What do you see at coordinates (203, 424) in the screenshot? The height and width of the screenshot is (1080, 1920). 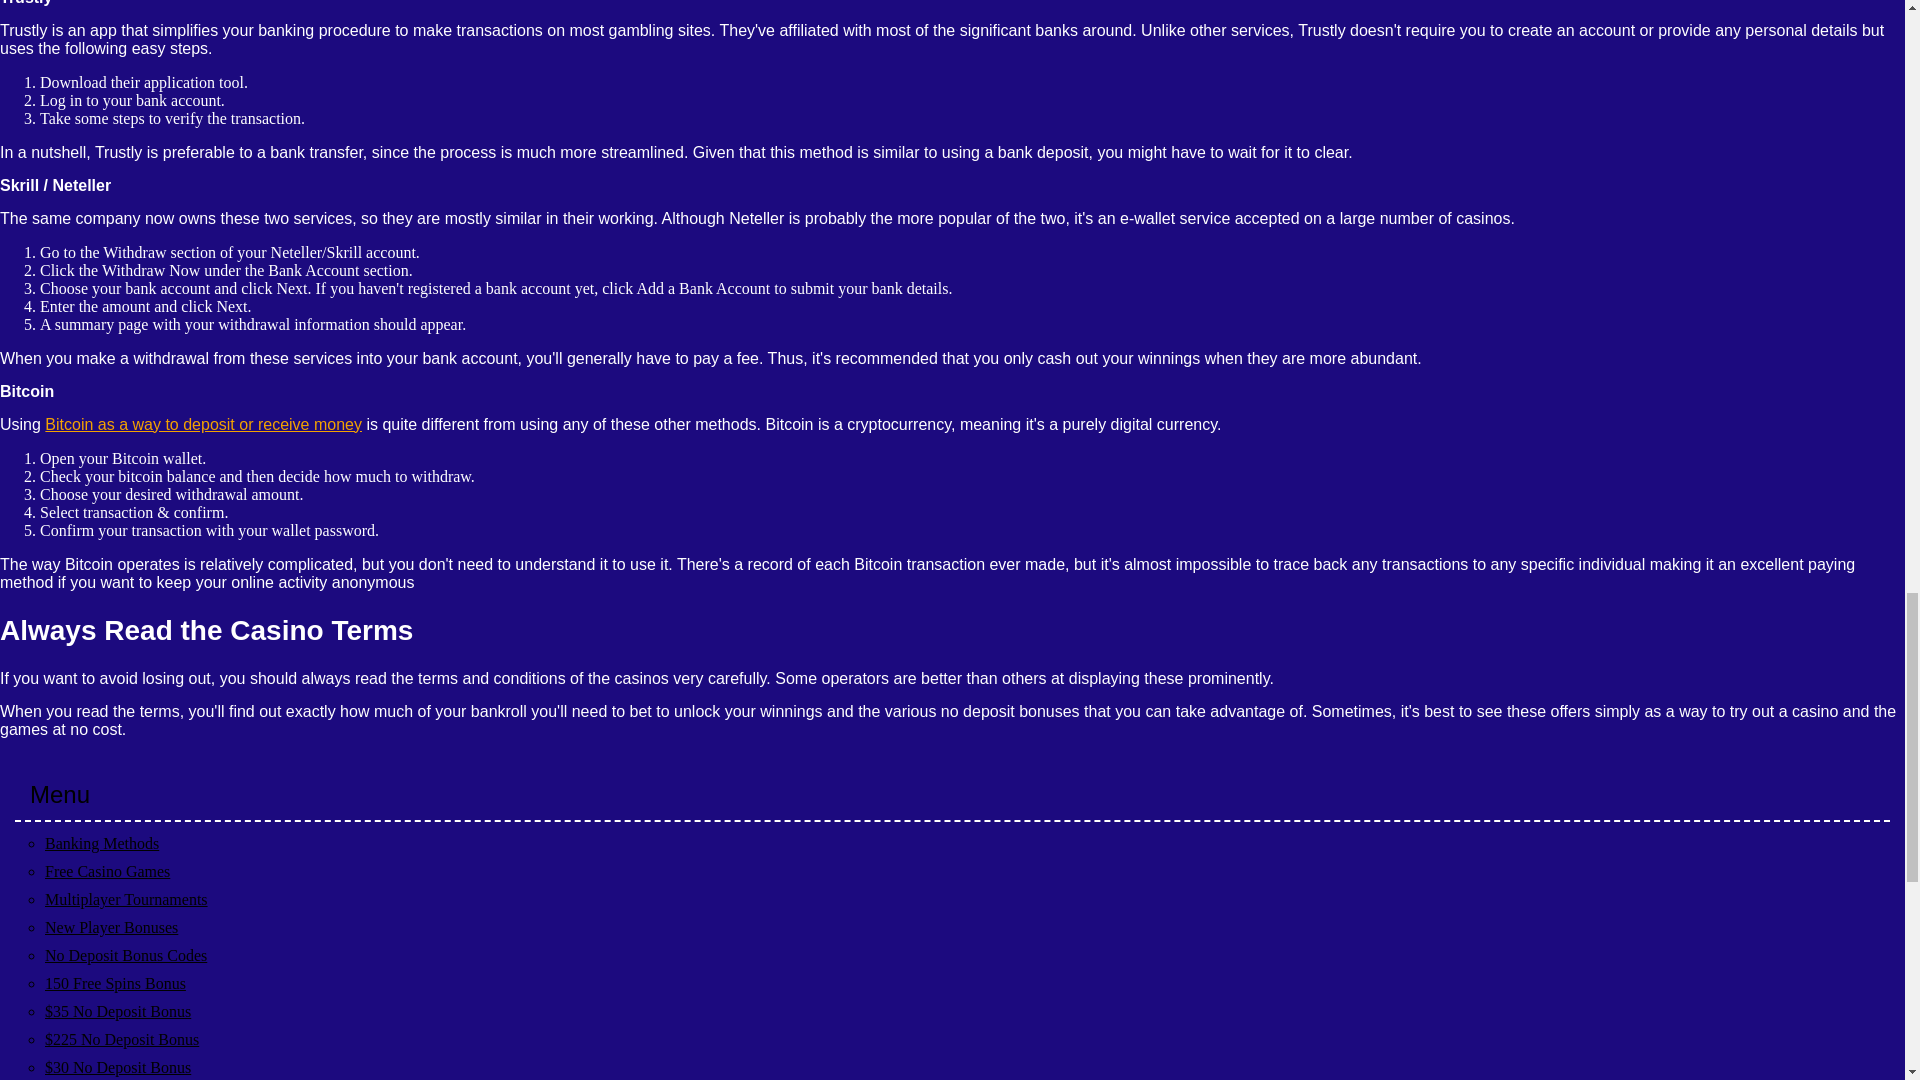 I see `Bitcoin as a way to deposit or receive money` at bounding box center [203, 424].